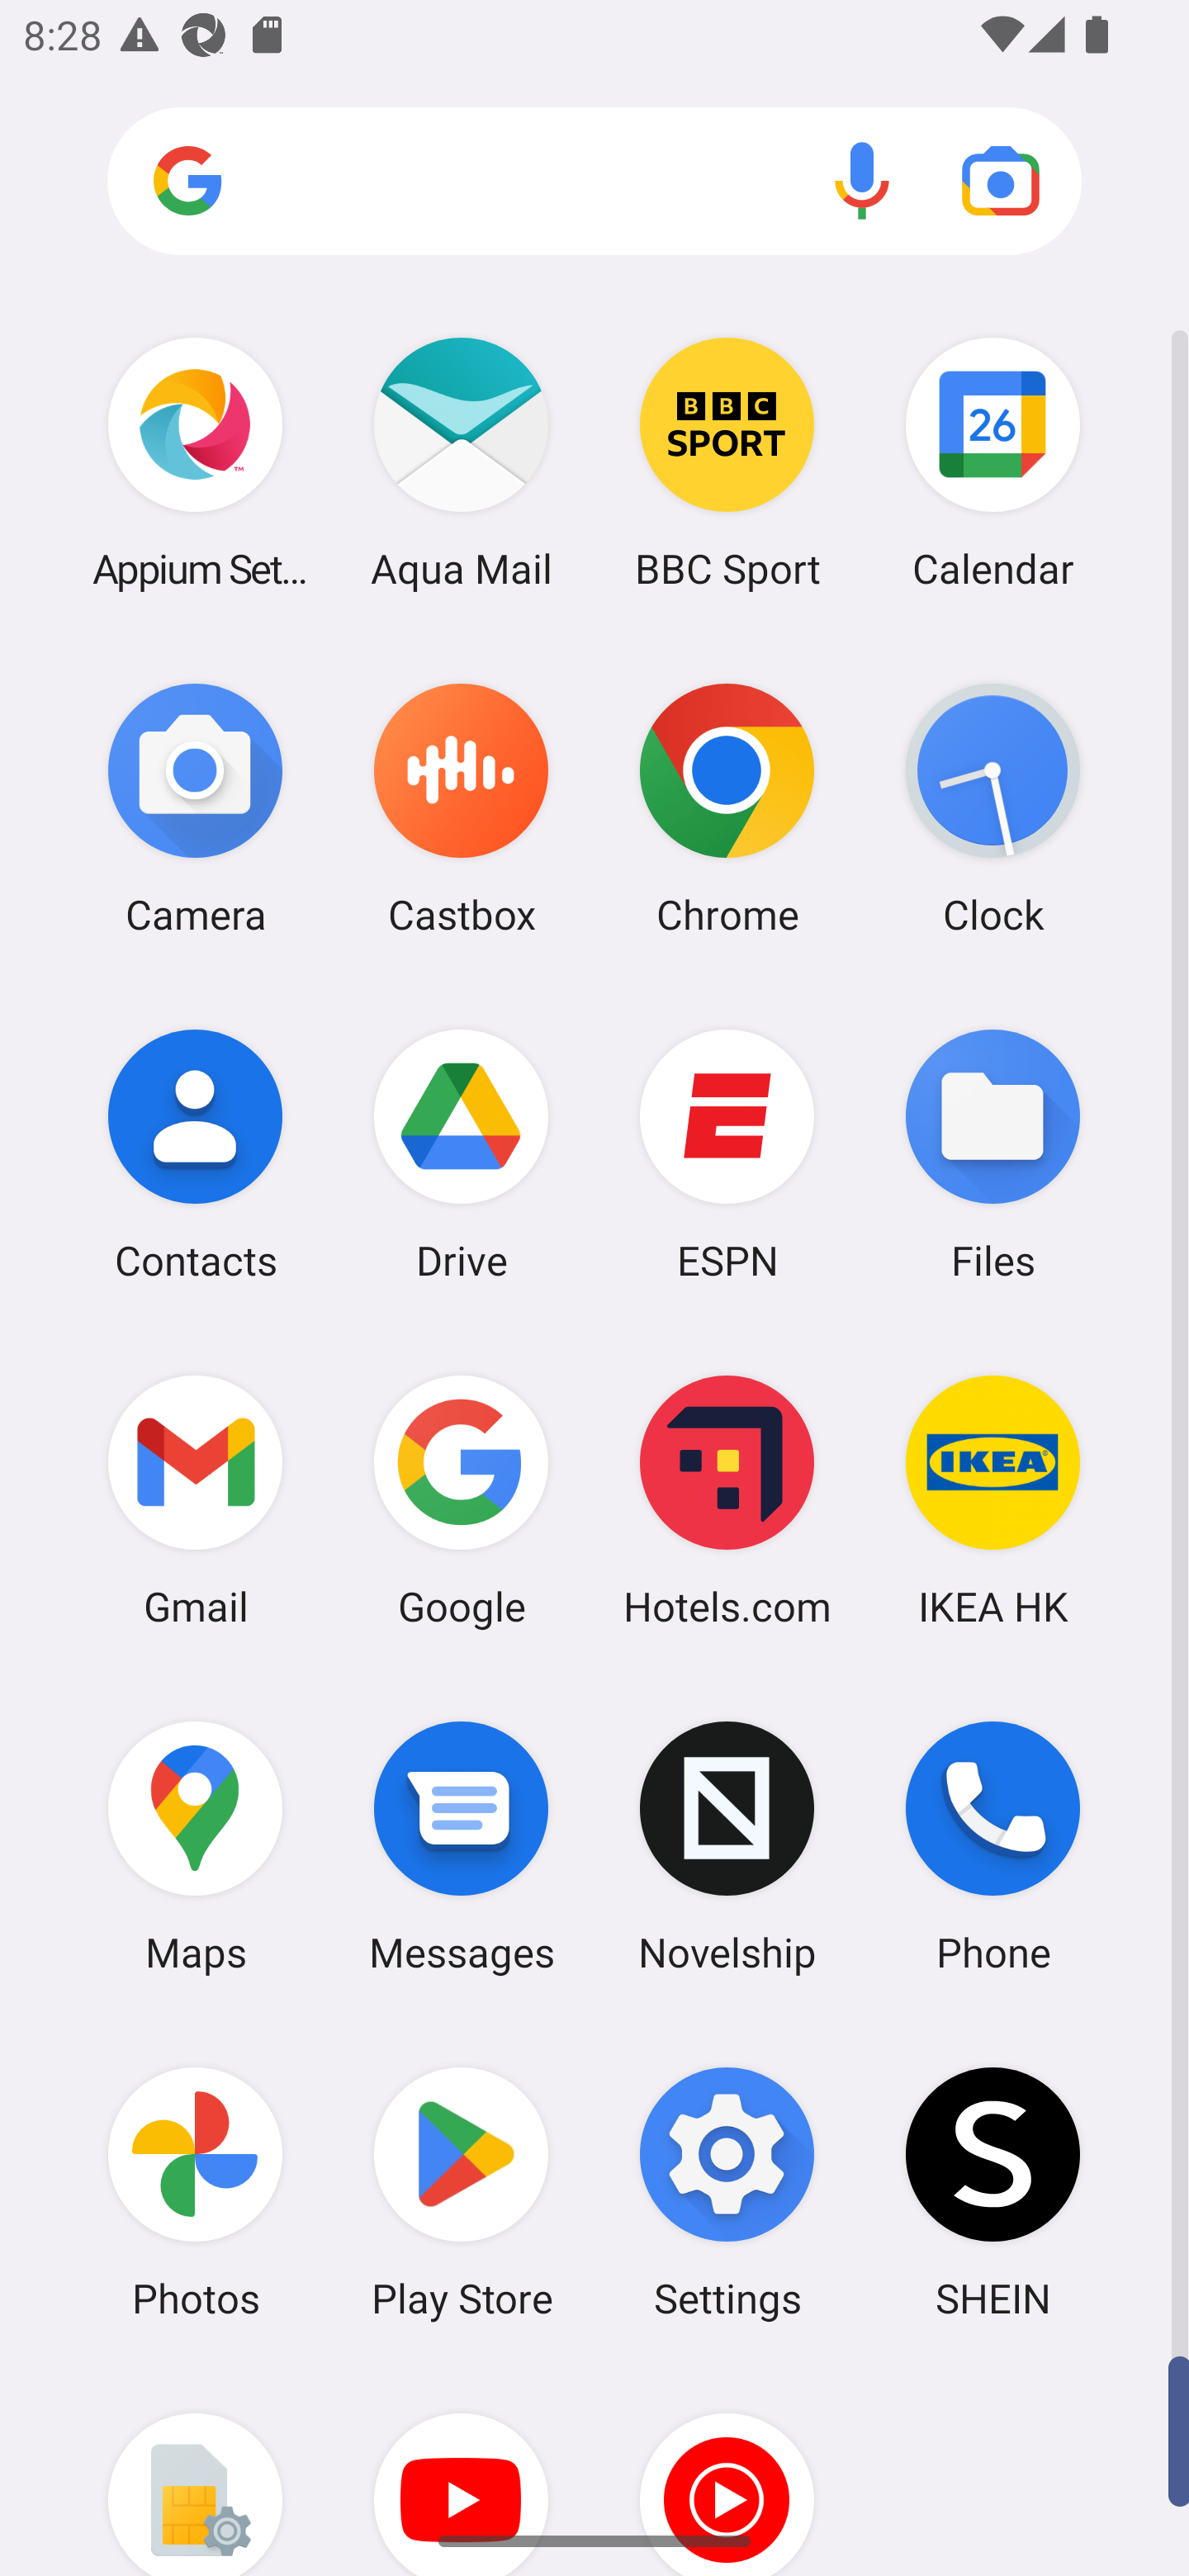  I want to click on SHEIN, so click(992, 2192).